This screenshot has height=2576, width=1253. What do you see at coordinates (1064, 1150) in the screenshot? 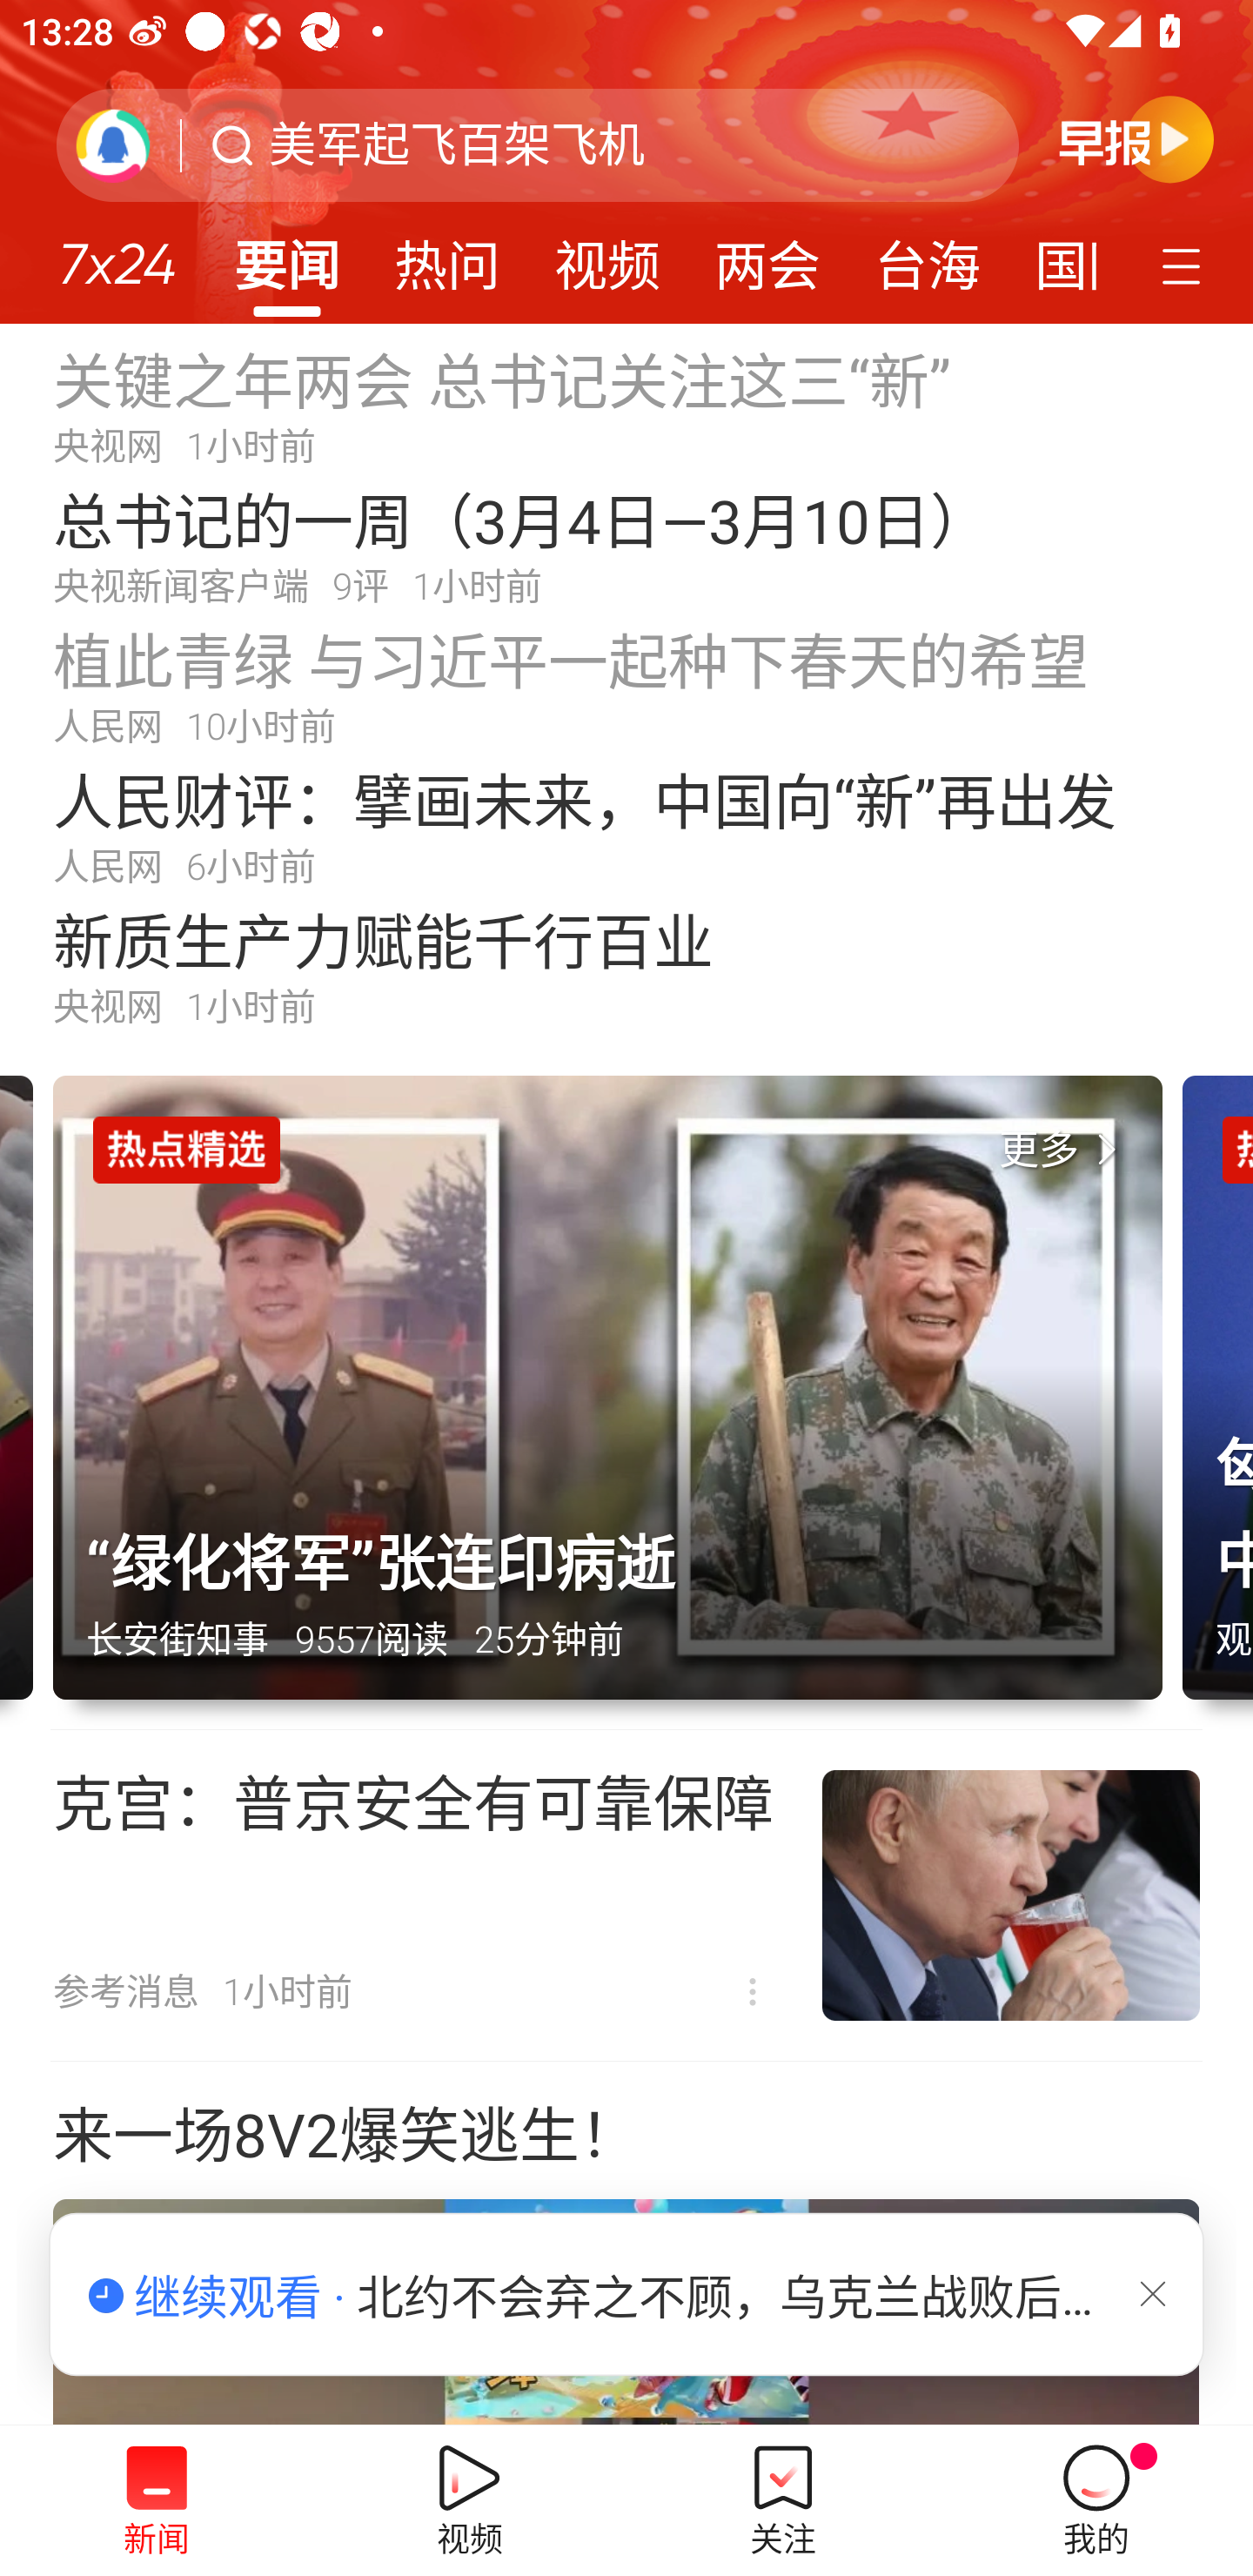
I see `更多 ` at bounding box center [1064, 1150].